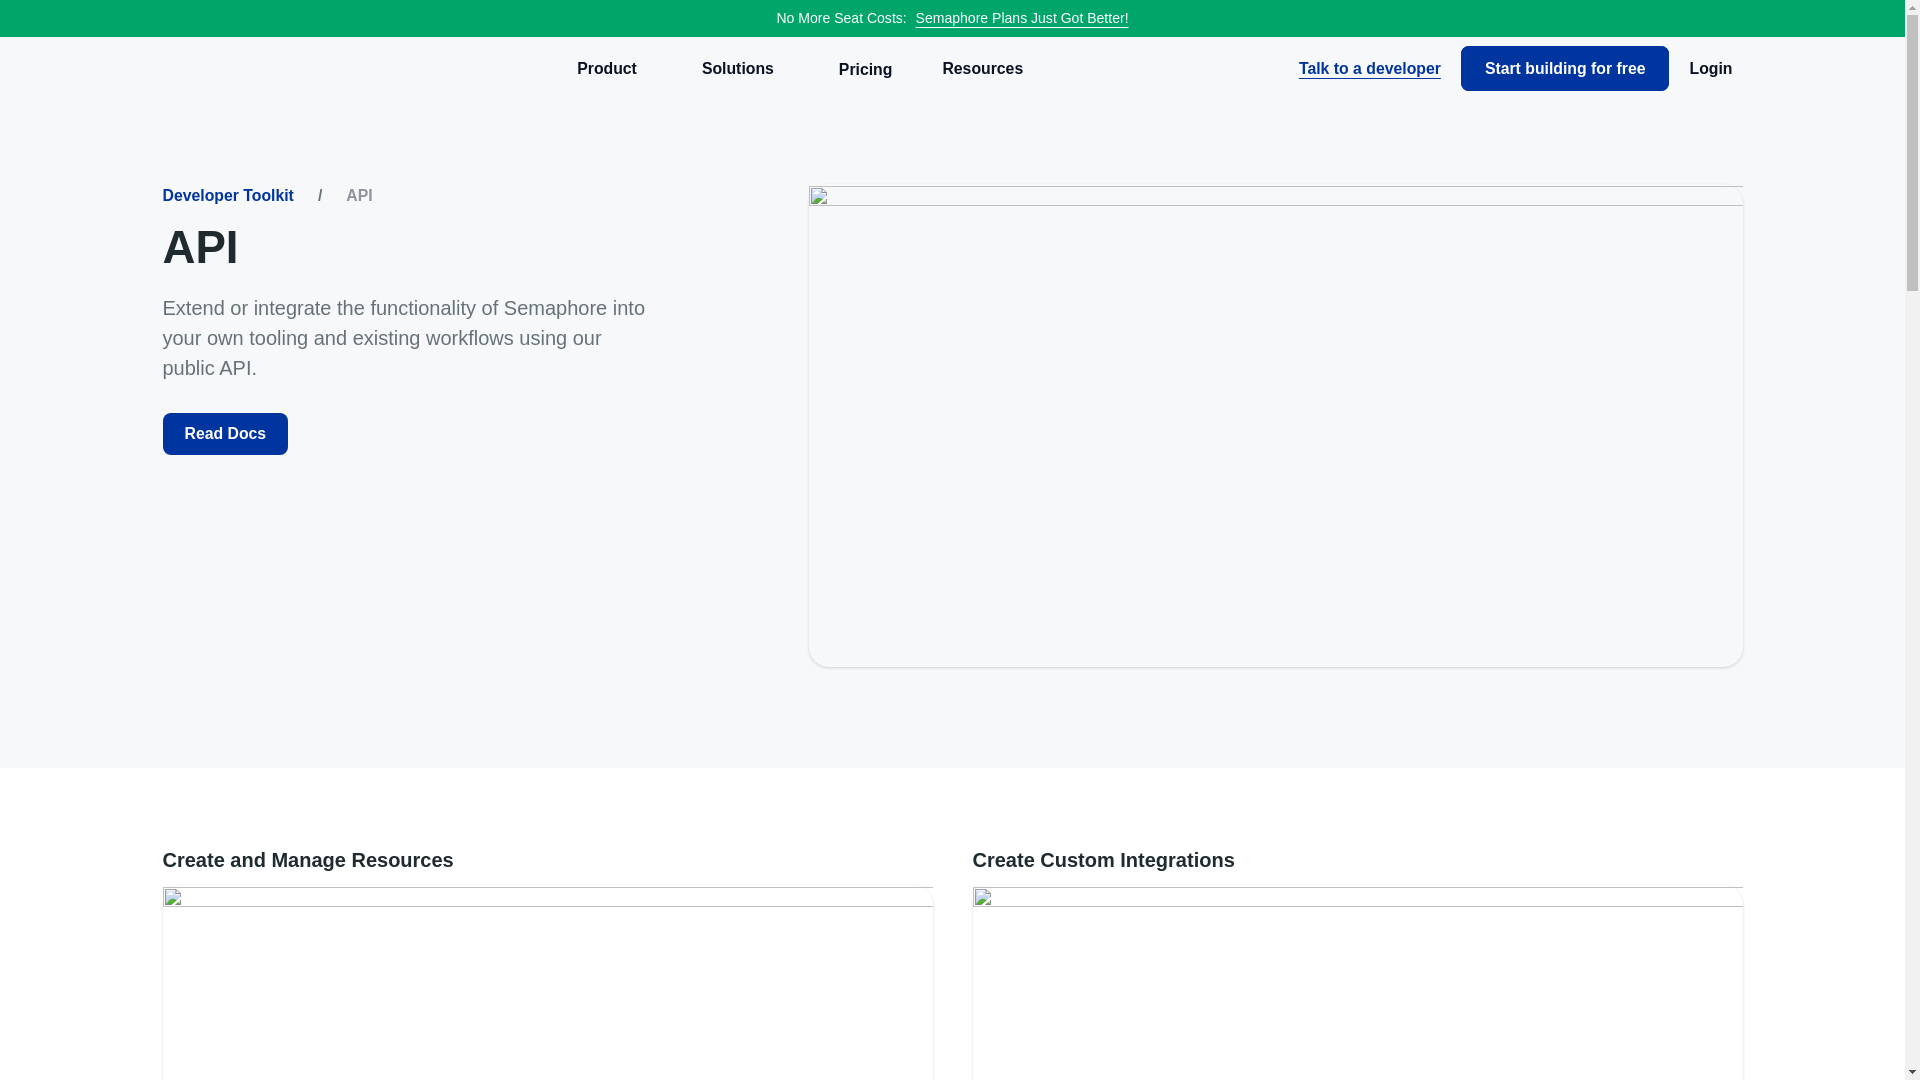 The image size is (1920, 1080). Describe the element at coordinates (746, 69) in the screenshot. I see `Solutions` at that location.